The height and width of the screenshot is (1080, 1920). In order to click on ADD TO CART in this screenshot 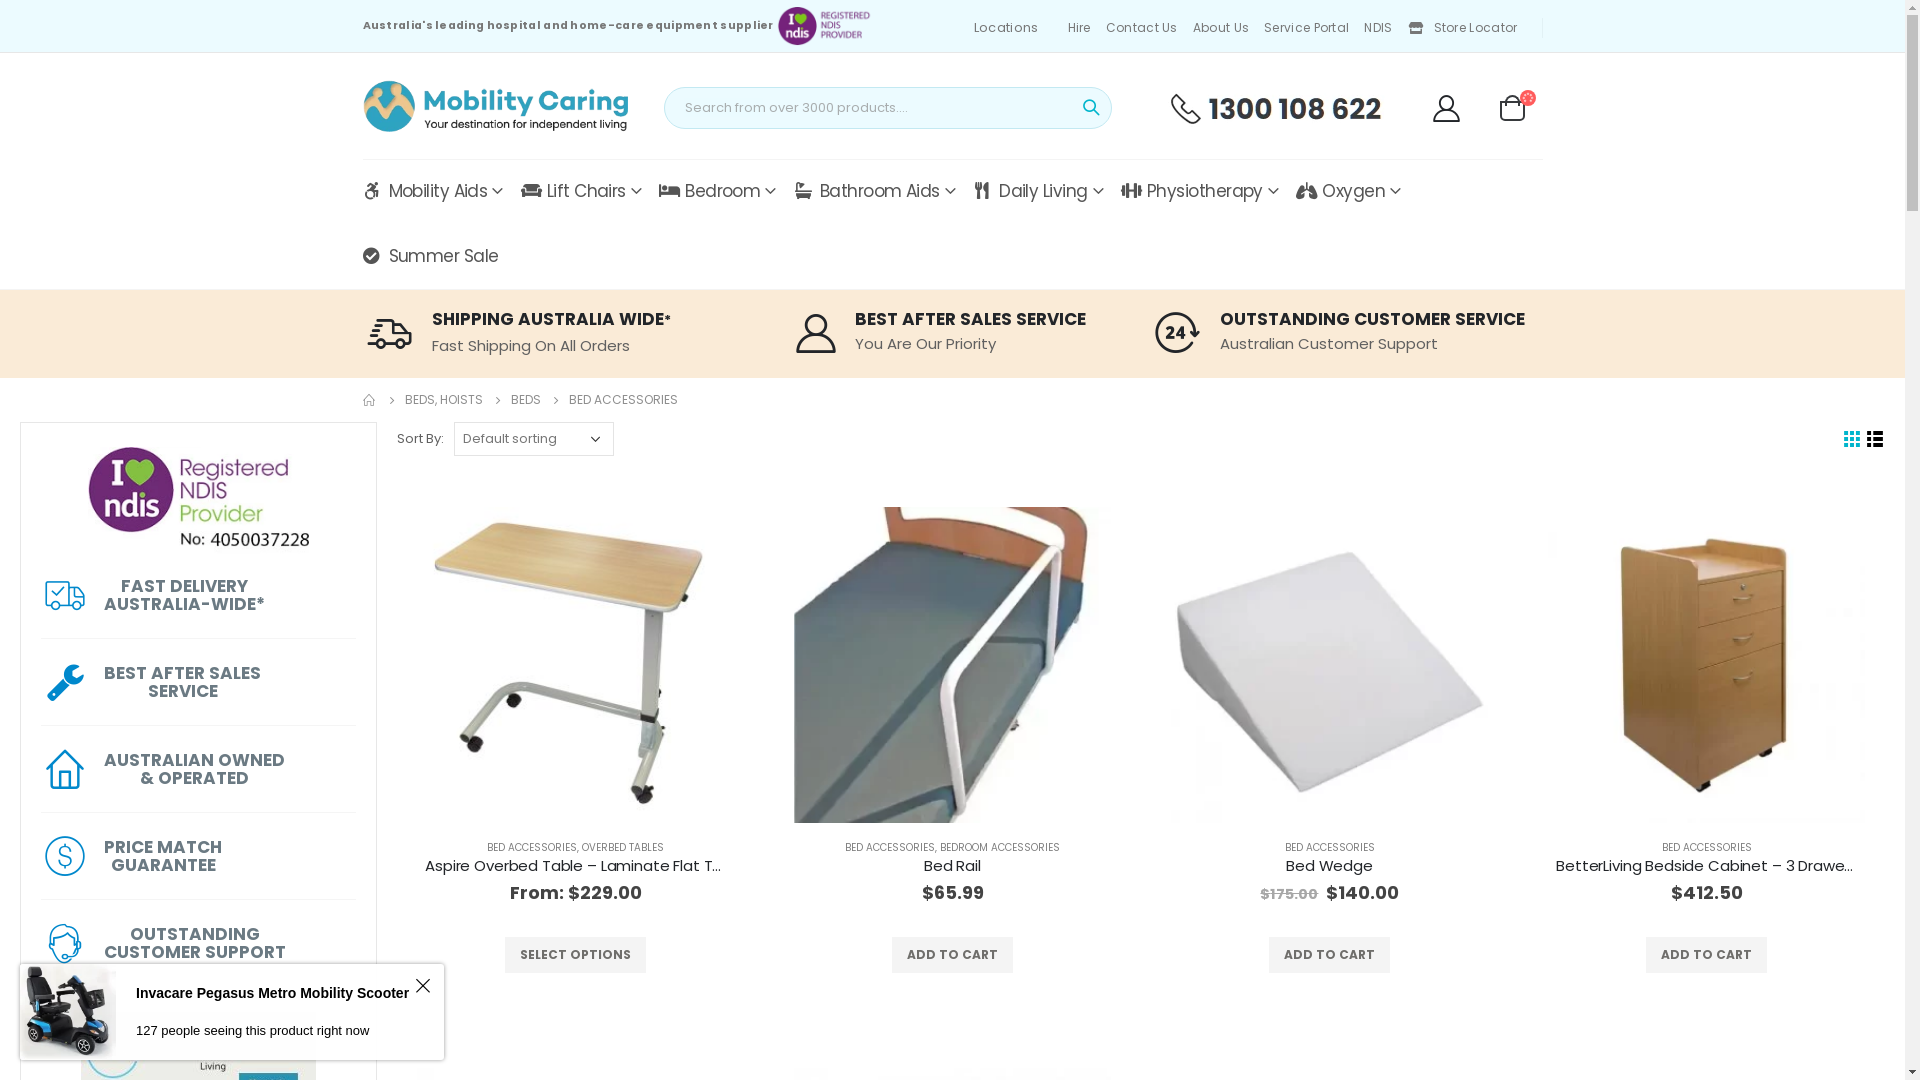, I will do `click(952, 955)`.